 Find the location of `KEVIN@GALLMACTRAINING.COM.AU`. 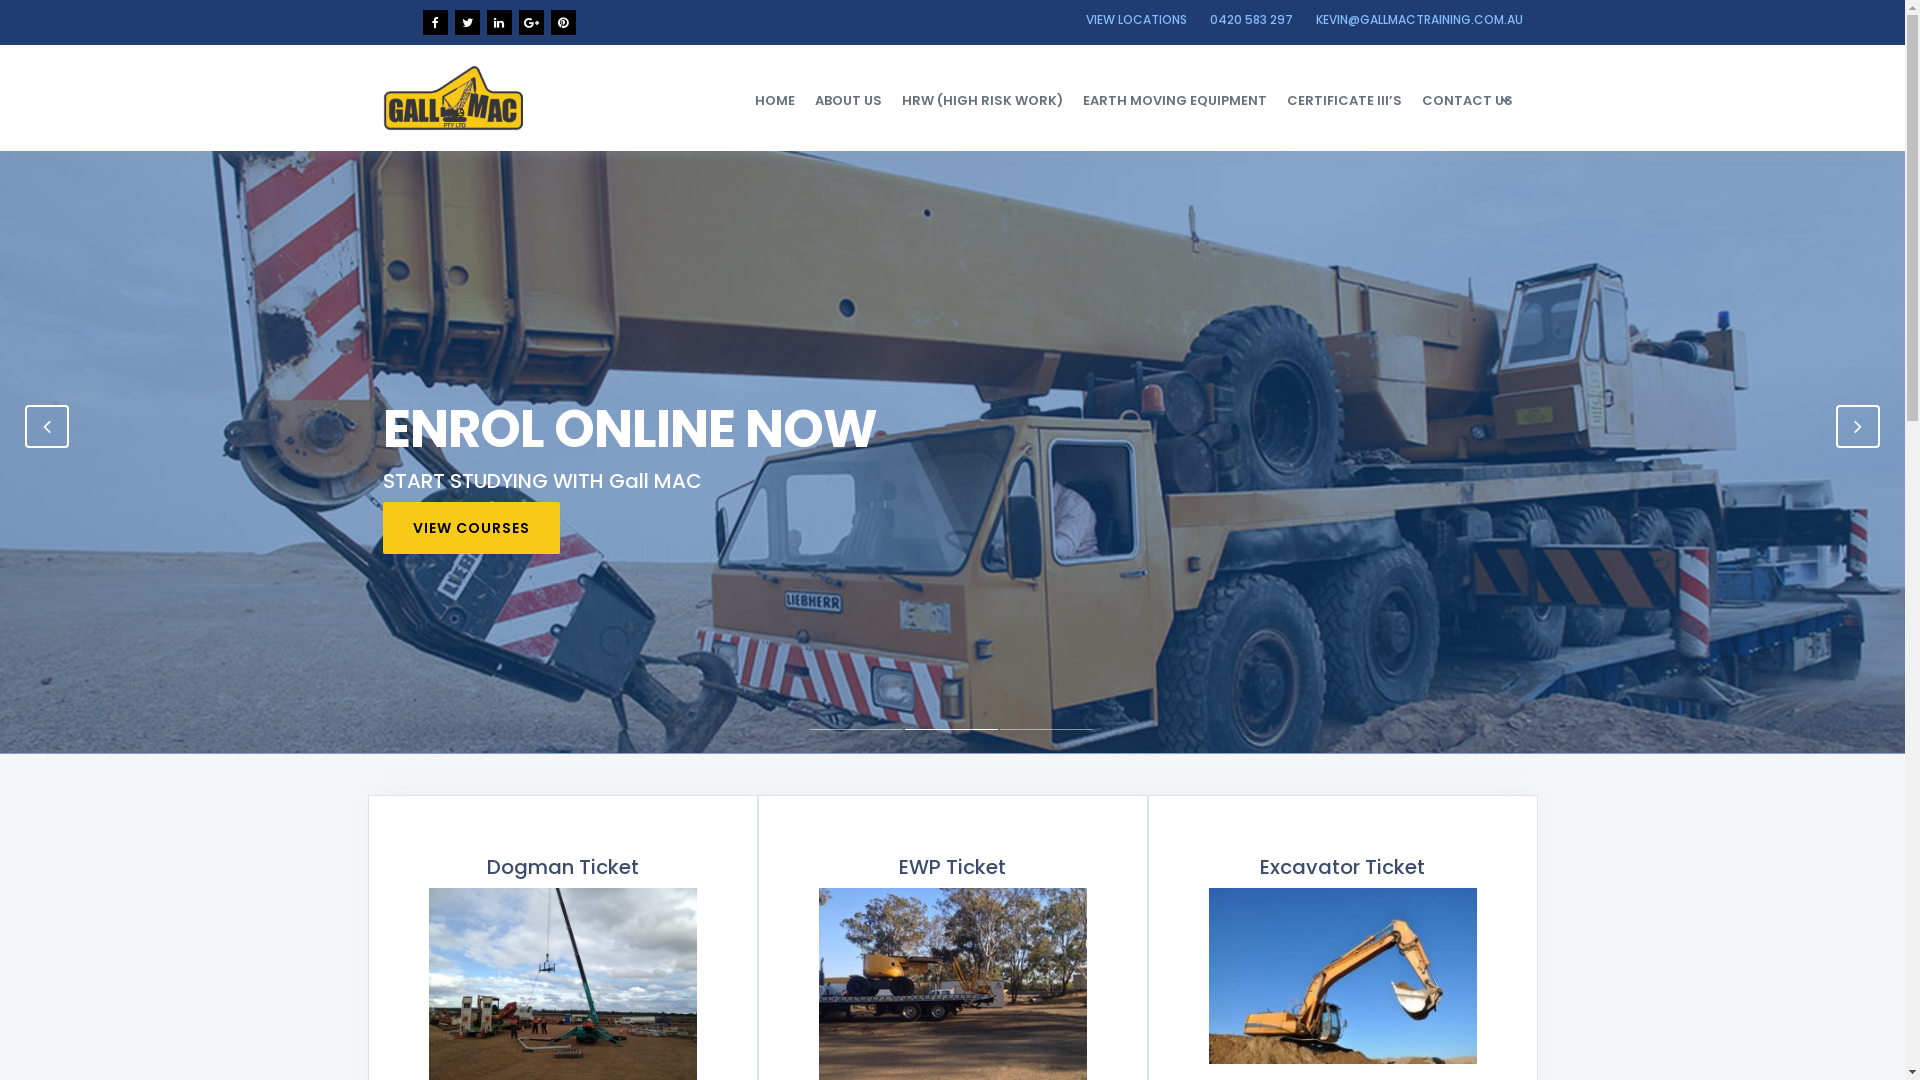

KEVIN@GALLMACTRAINING.COM.AU is located at coordinates (1420, 20).